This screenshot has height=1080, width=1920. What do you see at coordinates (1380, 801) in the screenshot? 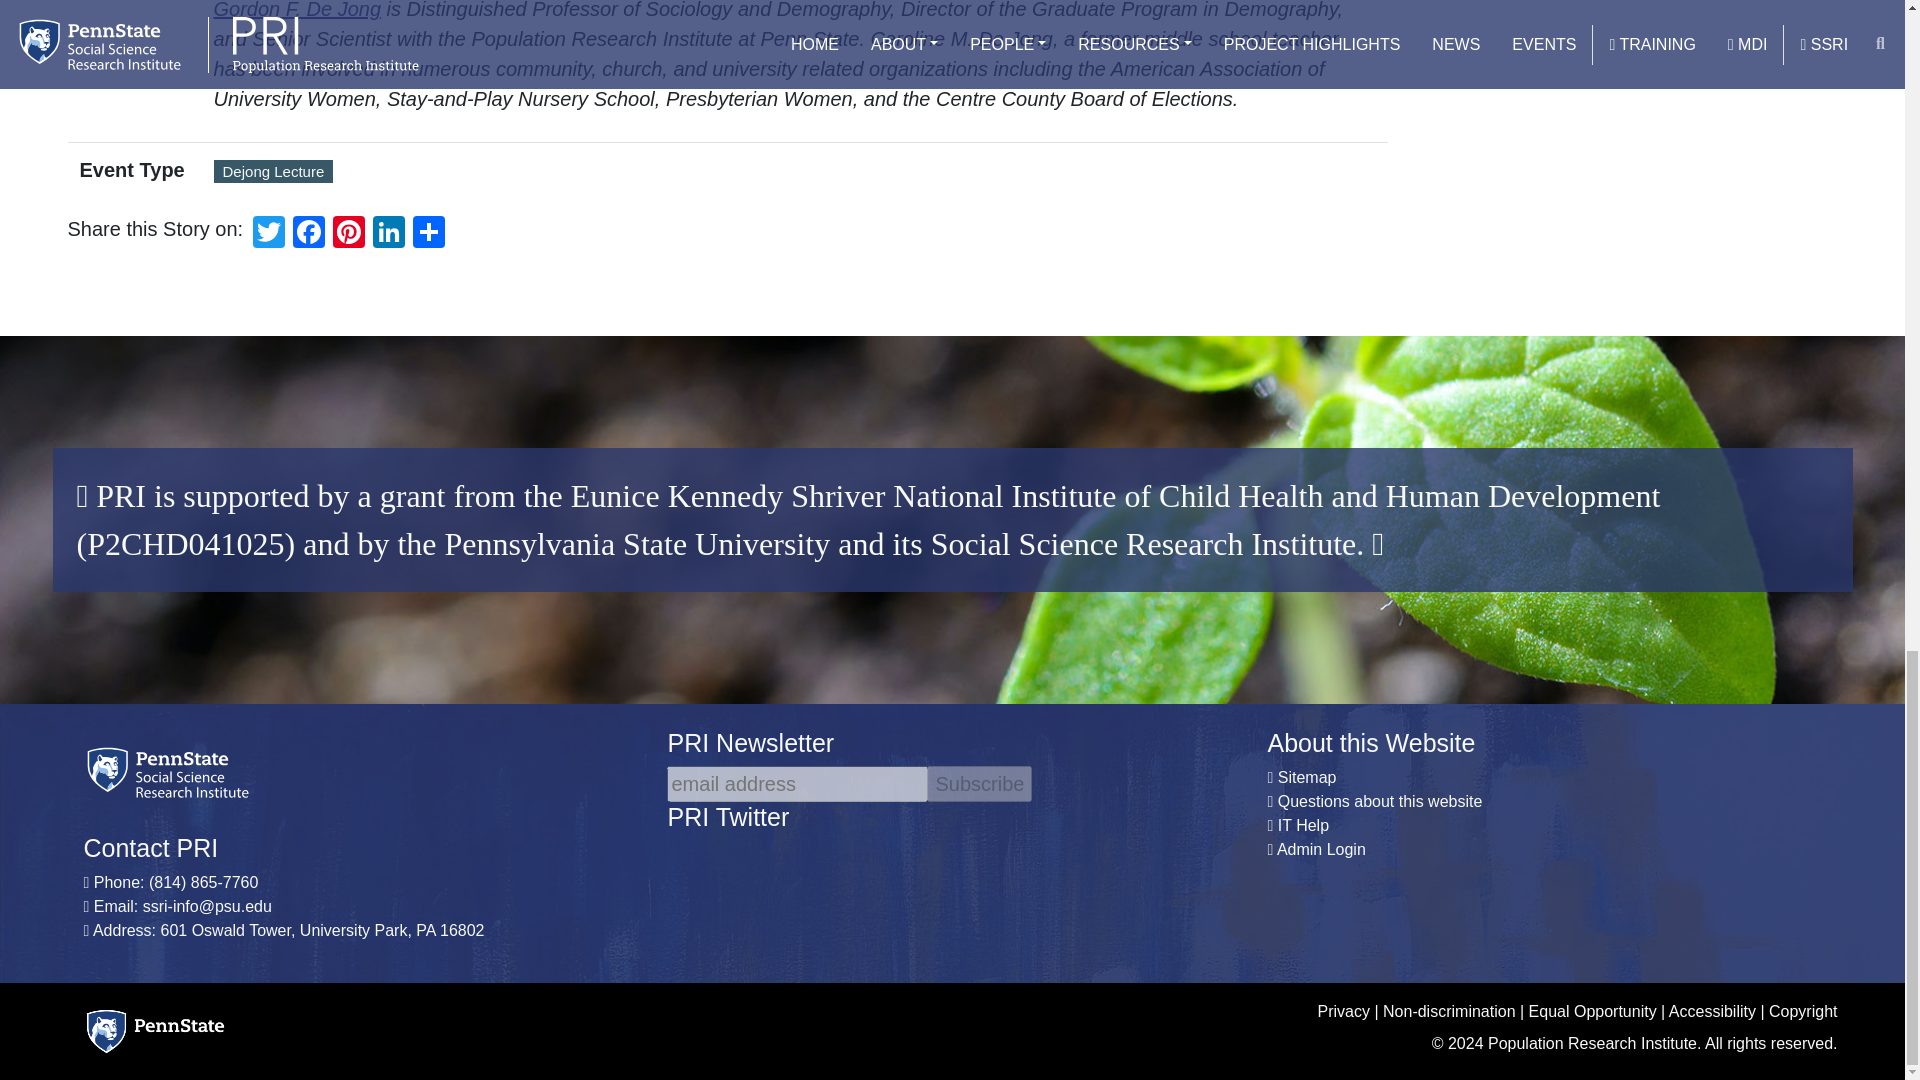
I see `Contact Webmaster` at bounding box center [1380, 801].